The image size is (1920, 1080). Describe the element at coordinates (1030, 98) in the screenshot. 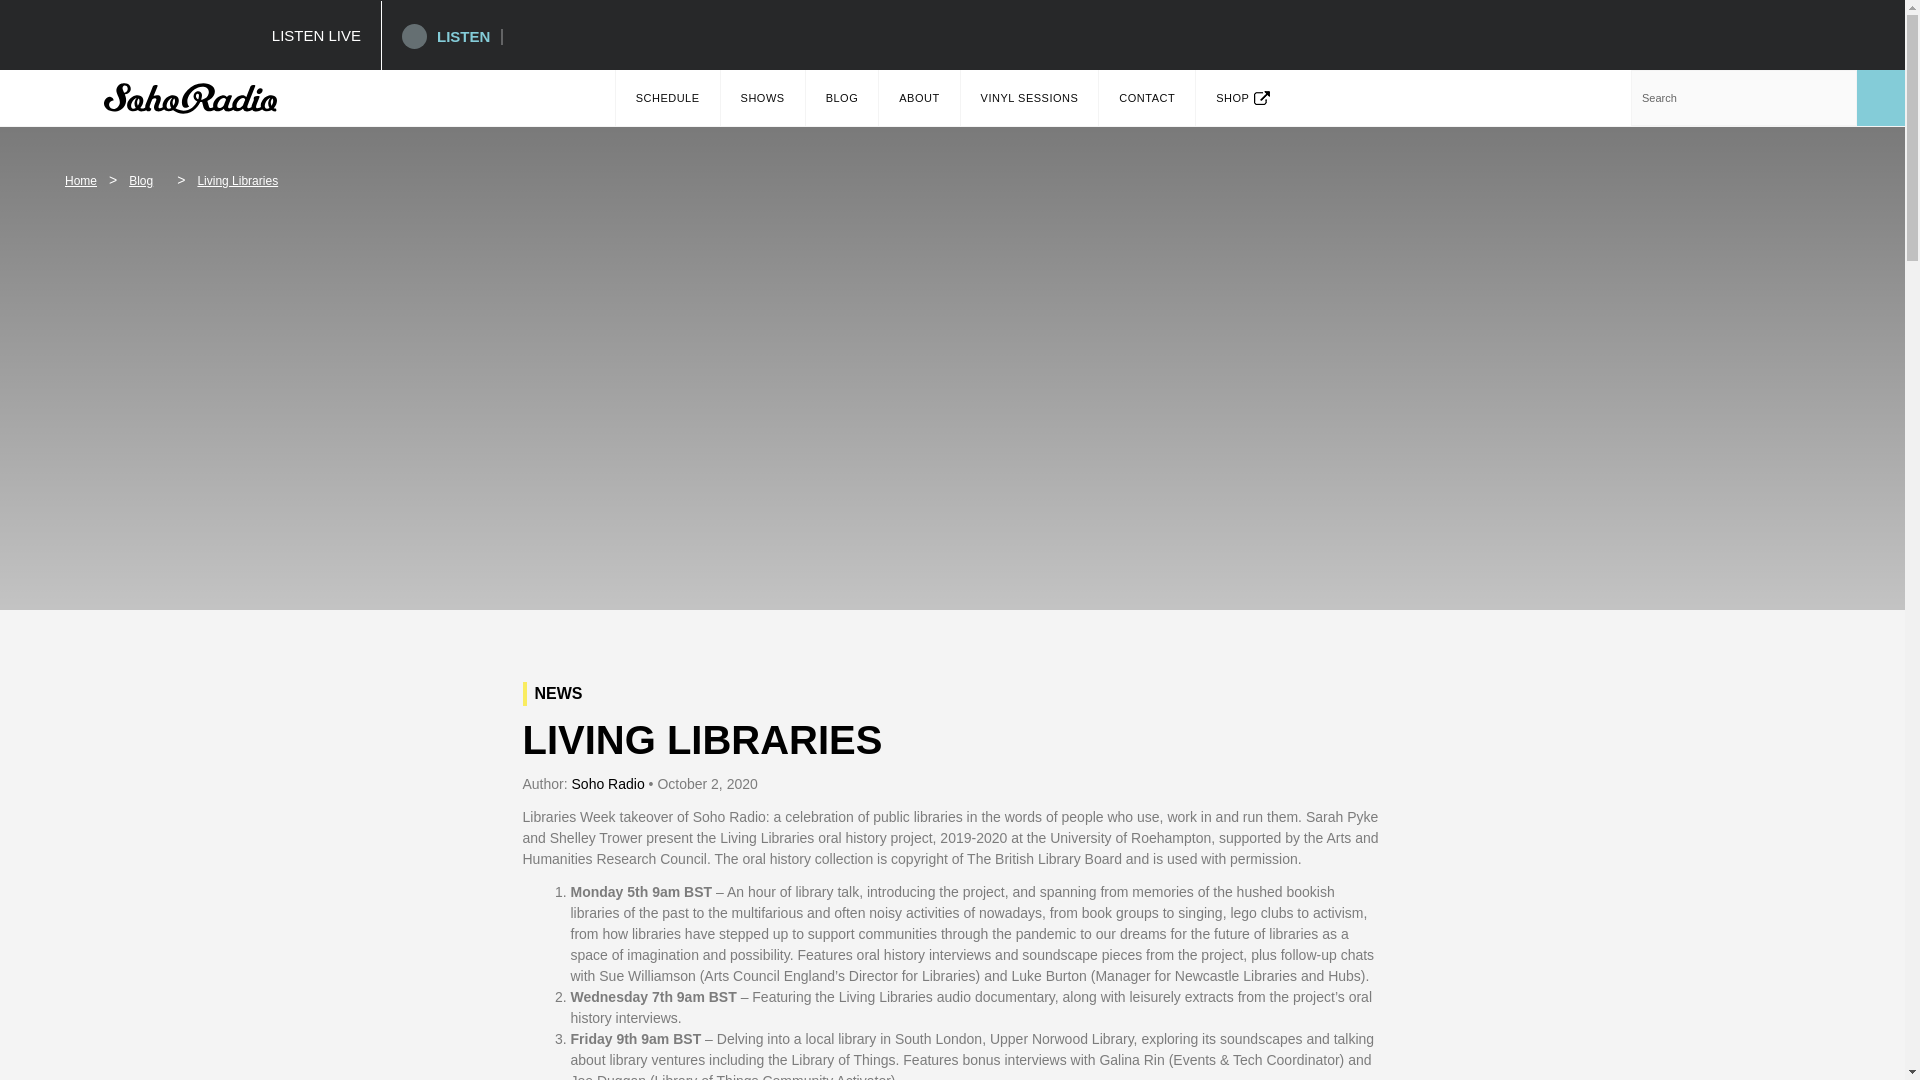

I see `VINYL SESSIONS` at that location.